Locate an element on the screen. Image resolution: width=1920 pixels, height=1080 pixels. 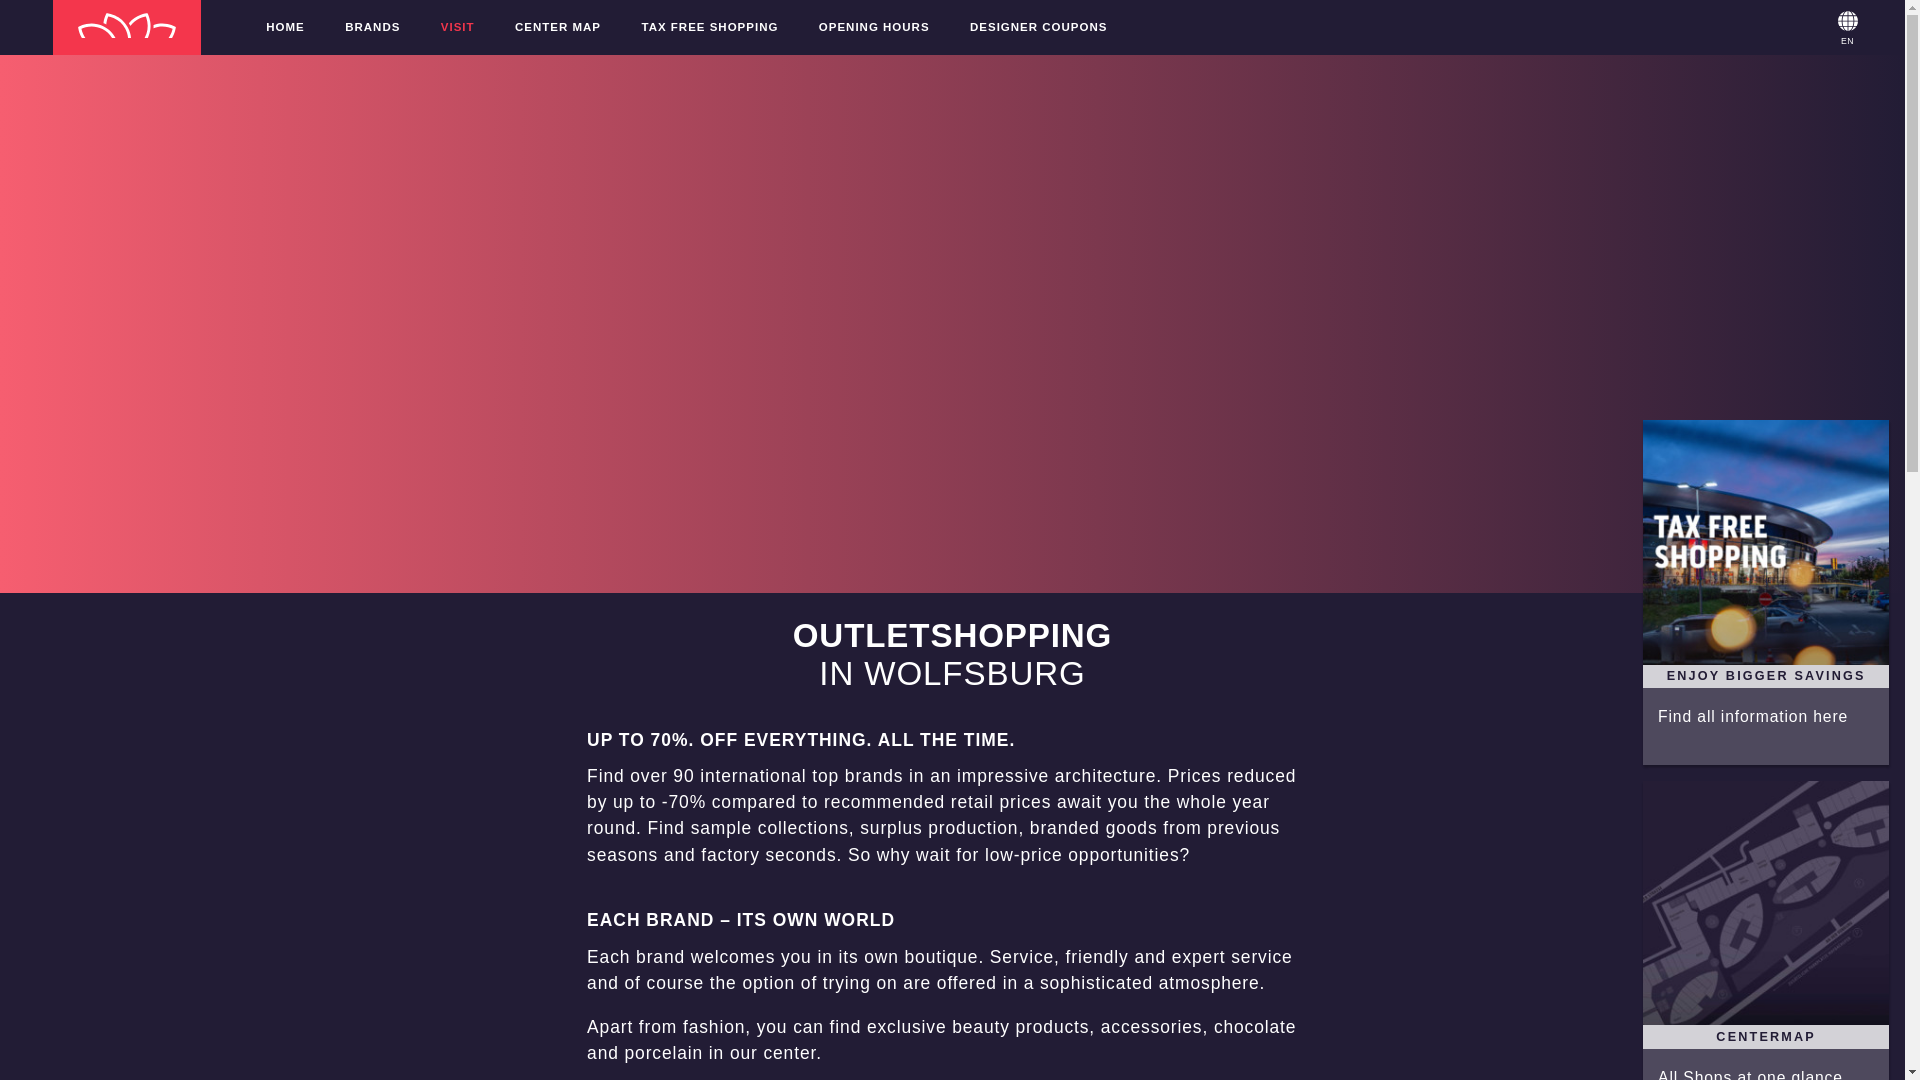
OPENING HOURS is located at coordinates (874, 26).